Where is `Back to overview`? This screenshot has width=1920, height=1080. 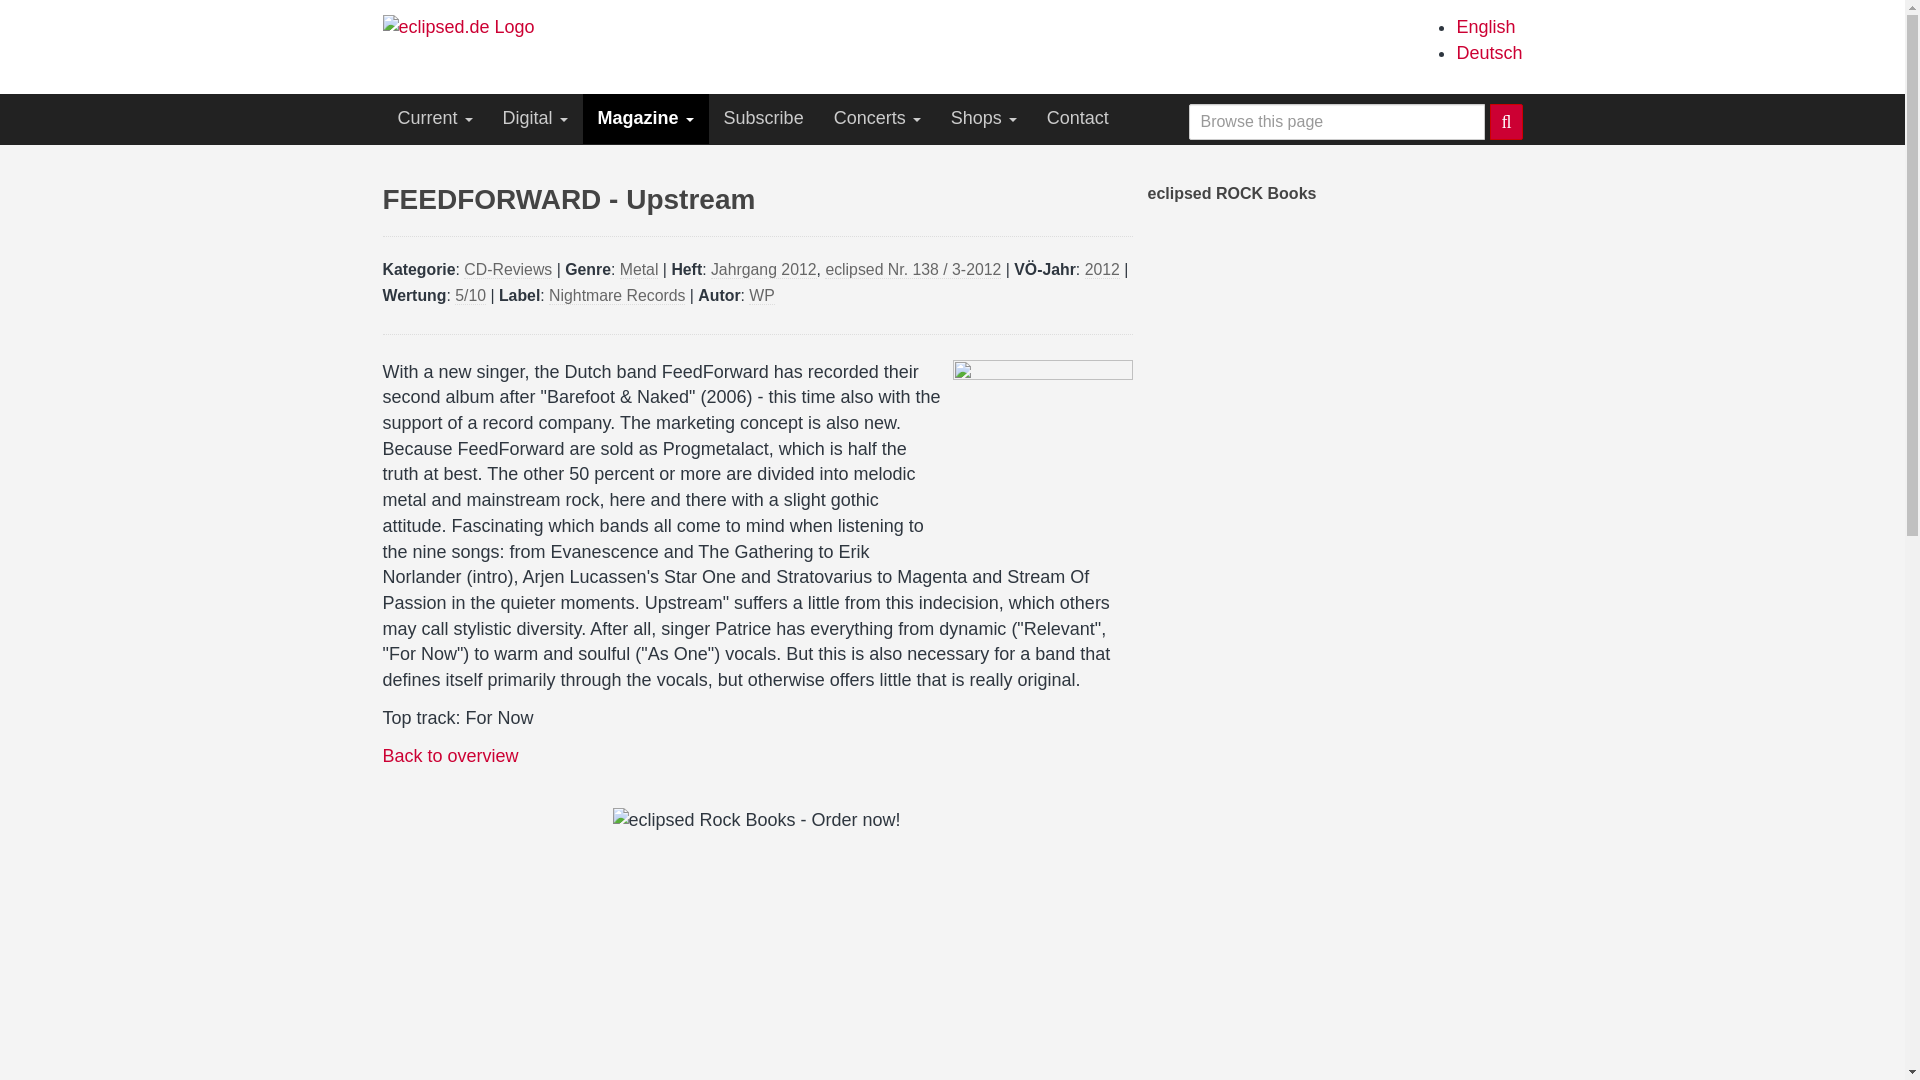 Back to overview is located at coordinates (450, 756).